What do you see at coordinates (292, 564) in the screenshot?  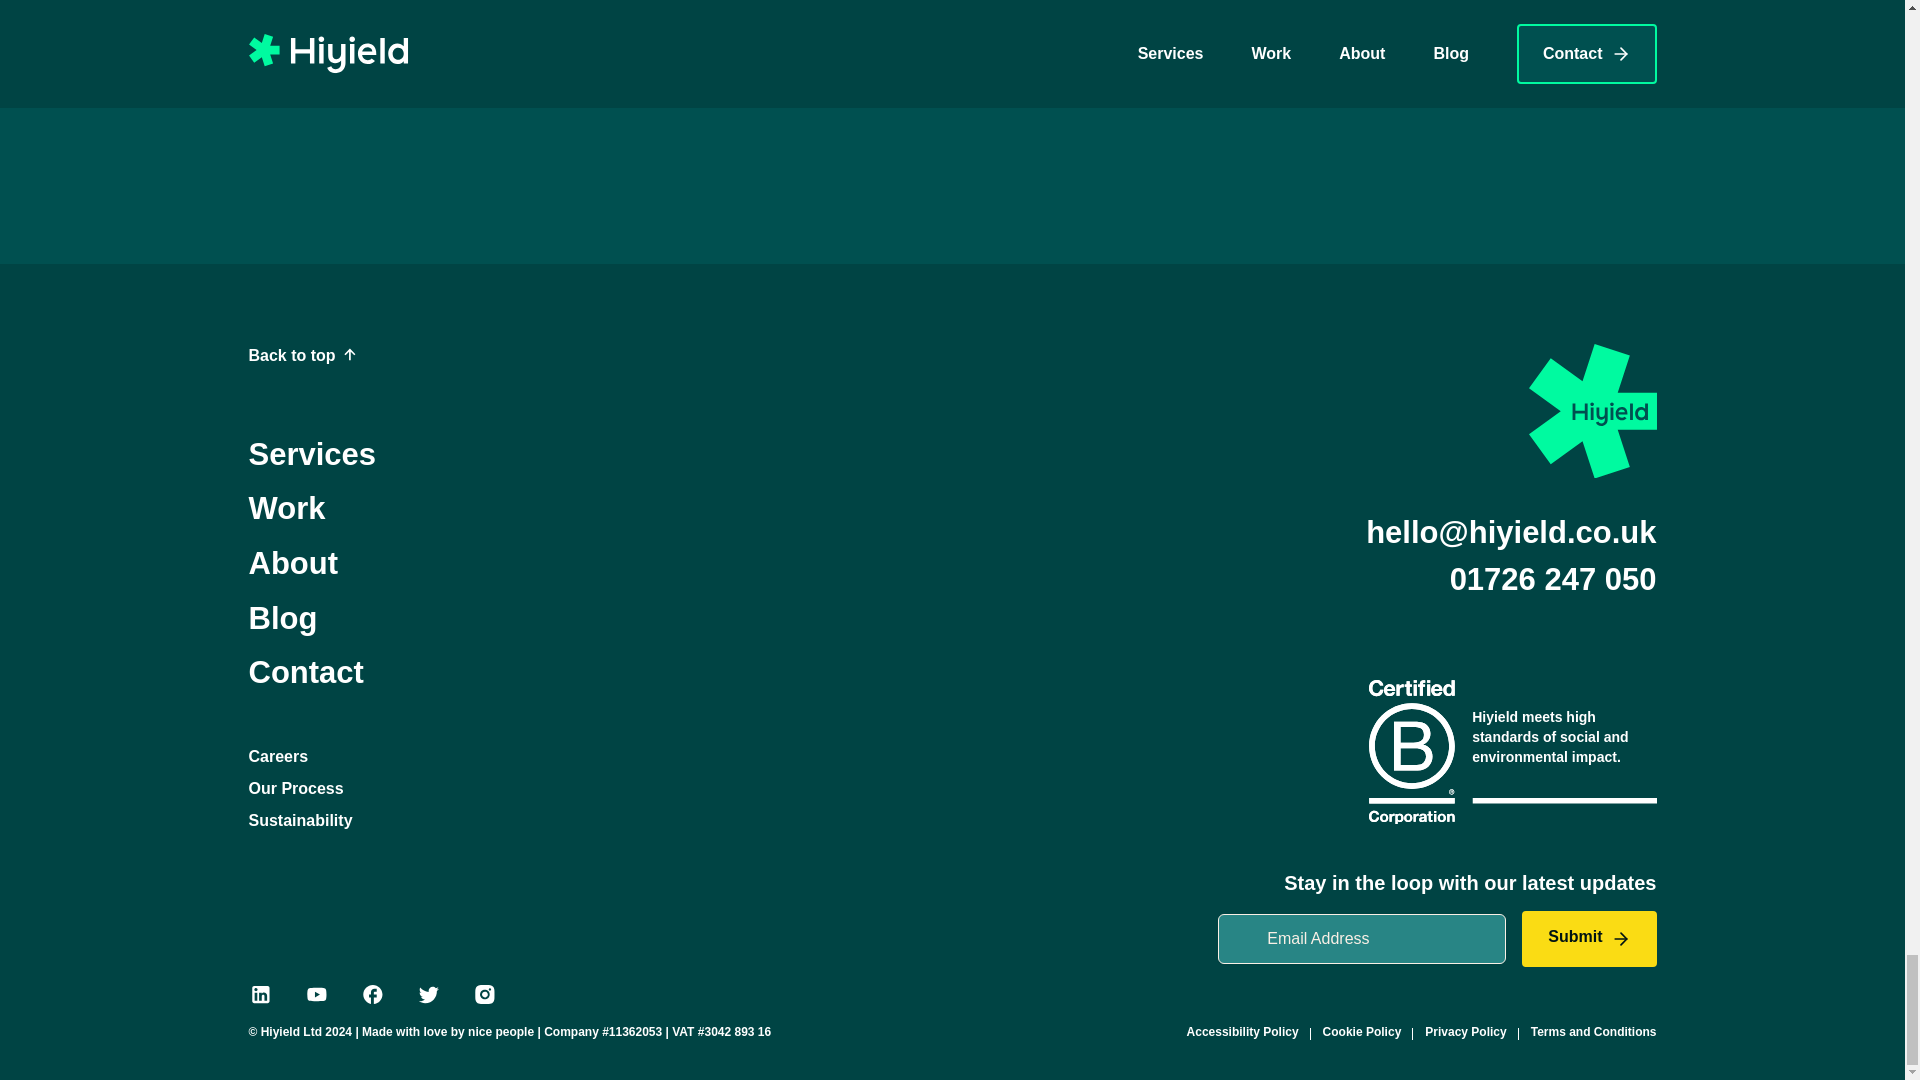 I see `About` at bounding box center [292, 564].